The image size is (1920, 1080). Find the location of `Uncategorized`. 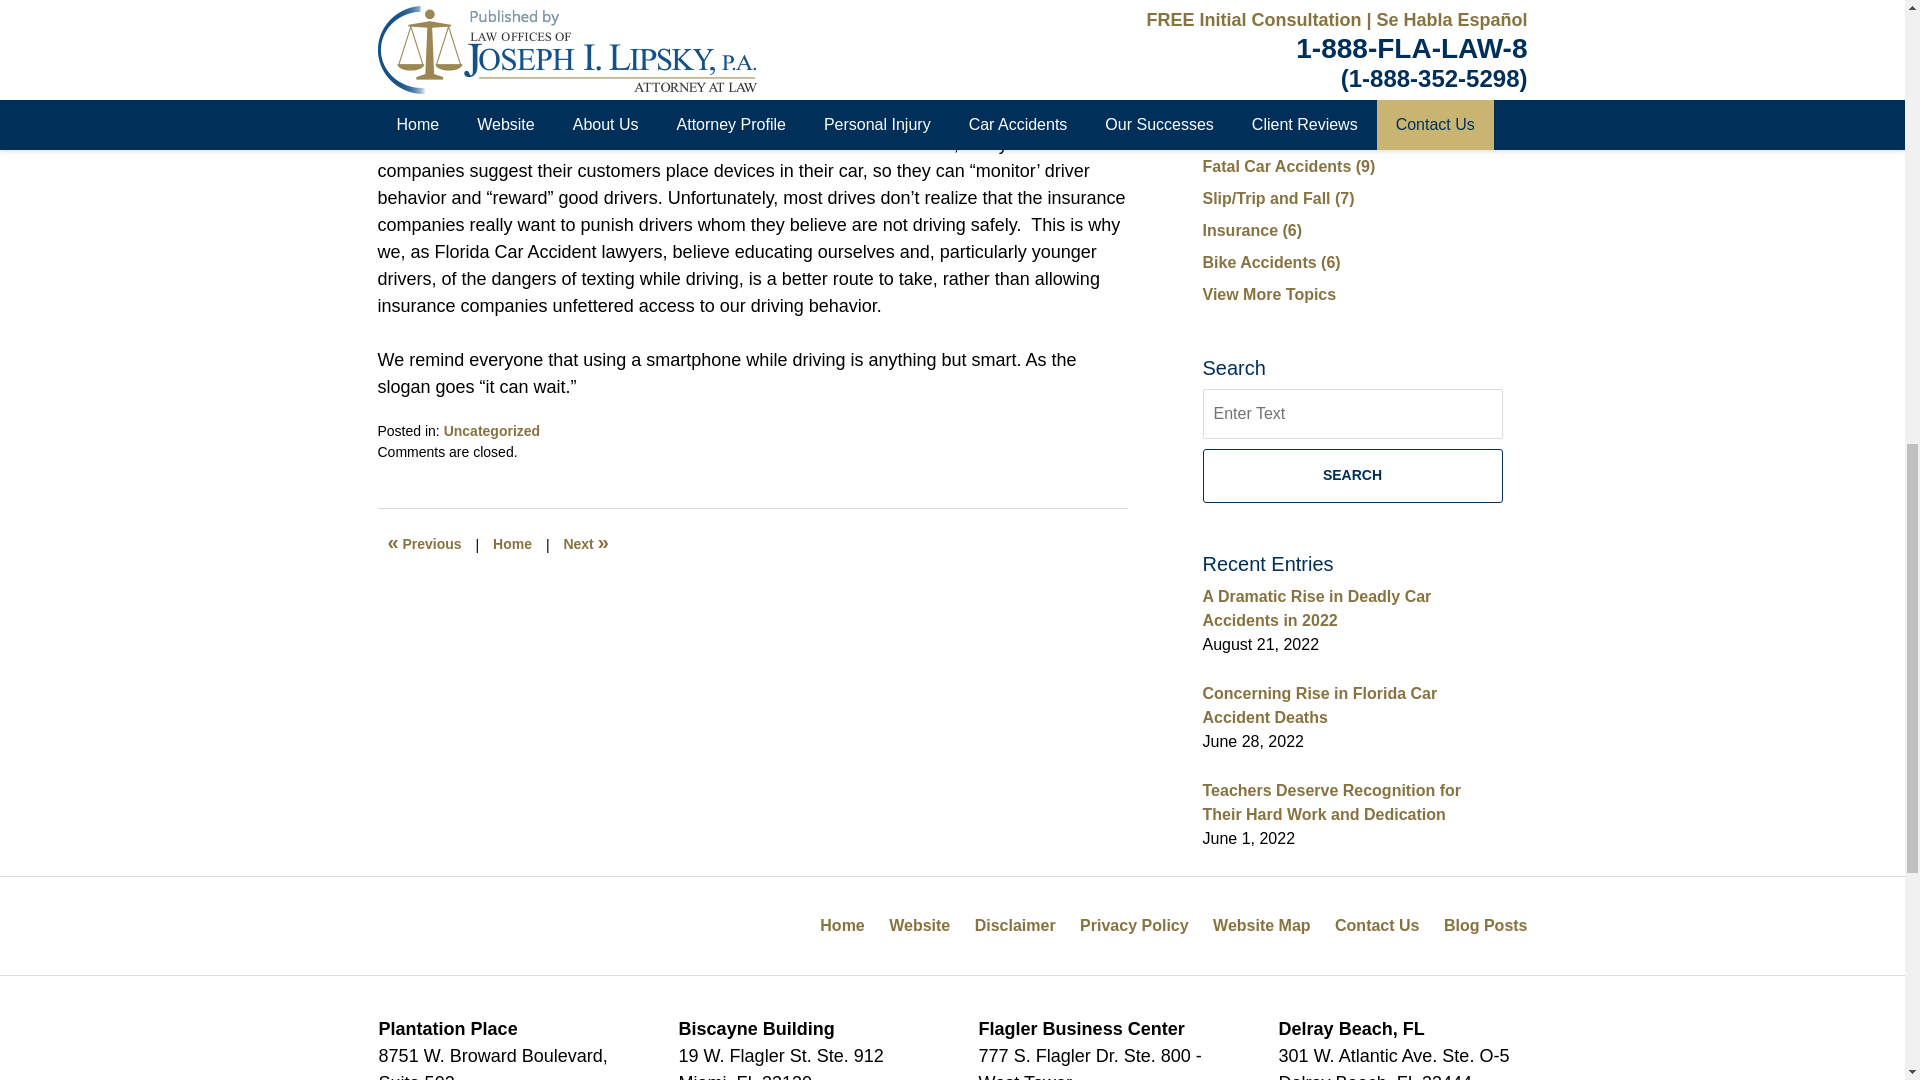

Uncategorized is located at coordinates (491, 430).